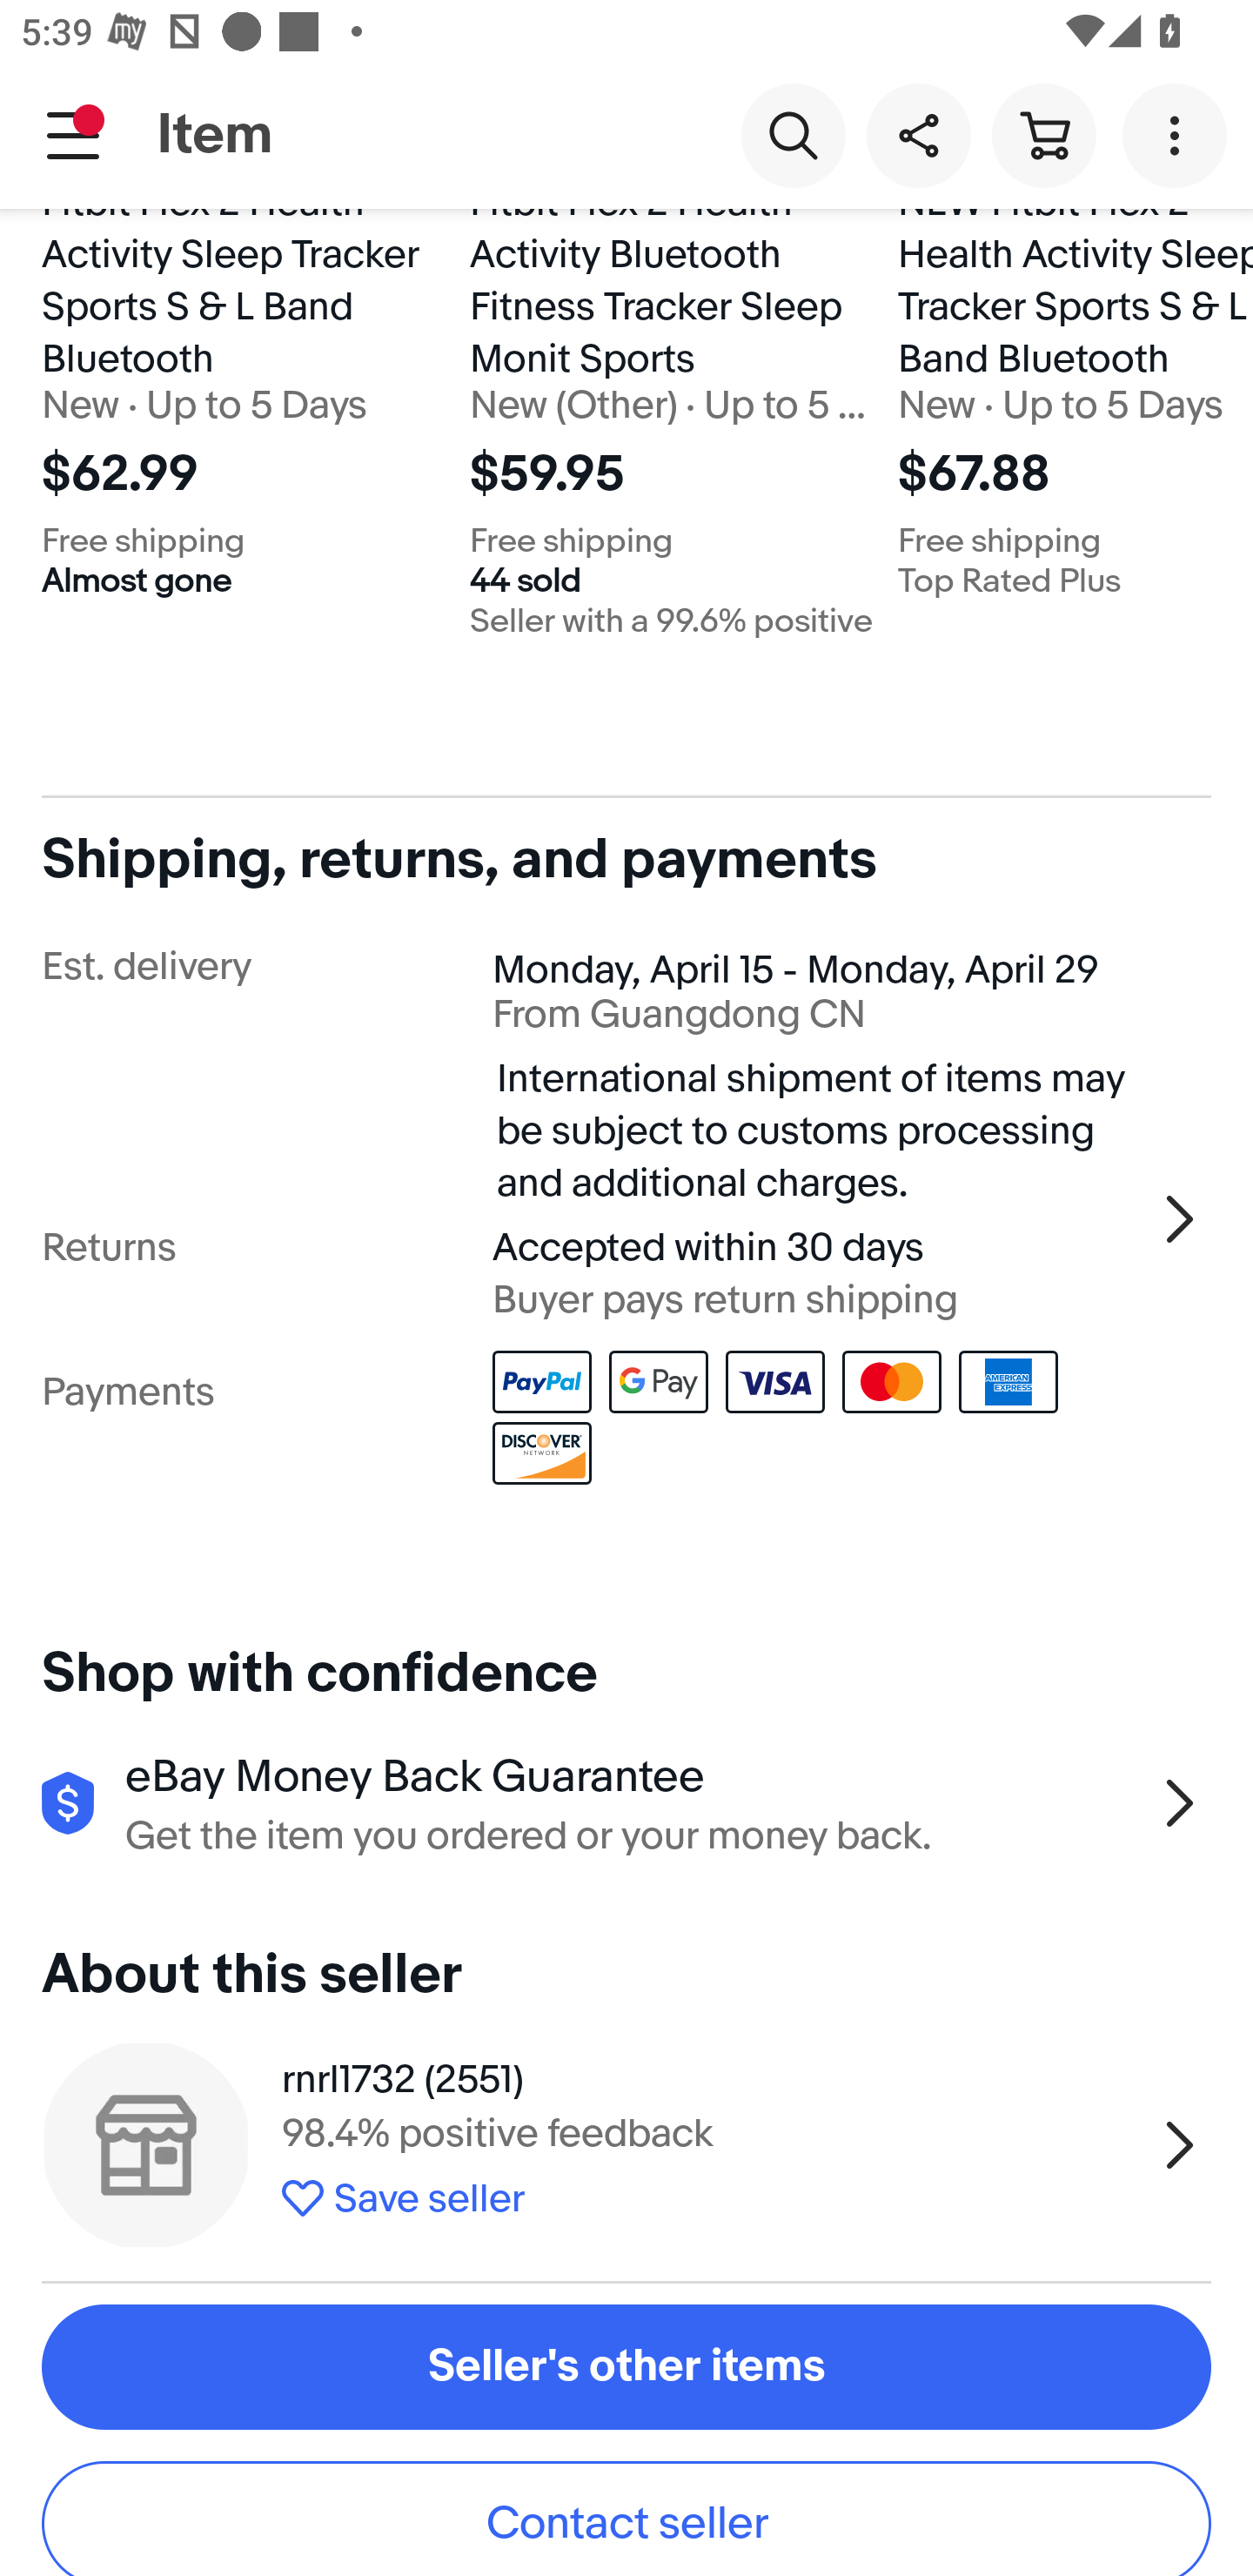 The height and width of the screenshot is (2576, 1253). What do you see at coordinates (626, 2367) in the screenshot?
I see `Seller's other items` at bounding box center [626, 2367].